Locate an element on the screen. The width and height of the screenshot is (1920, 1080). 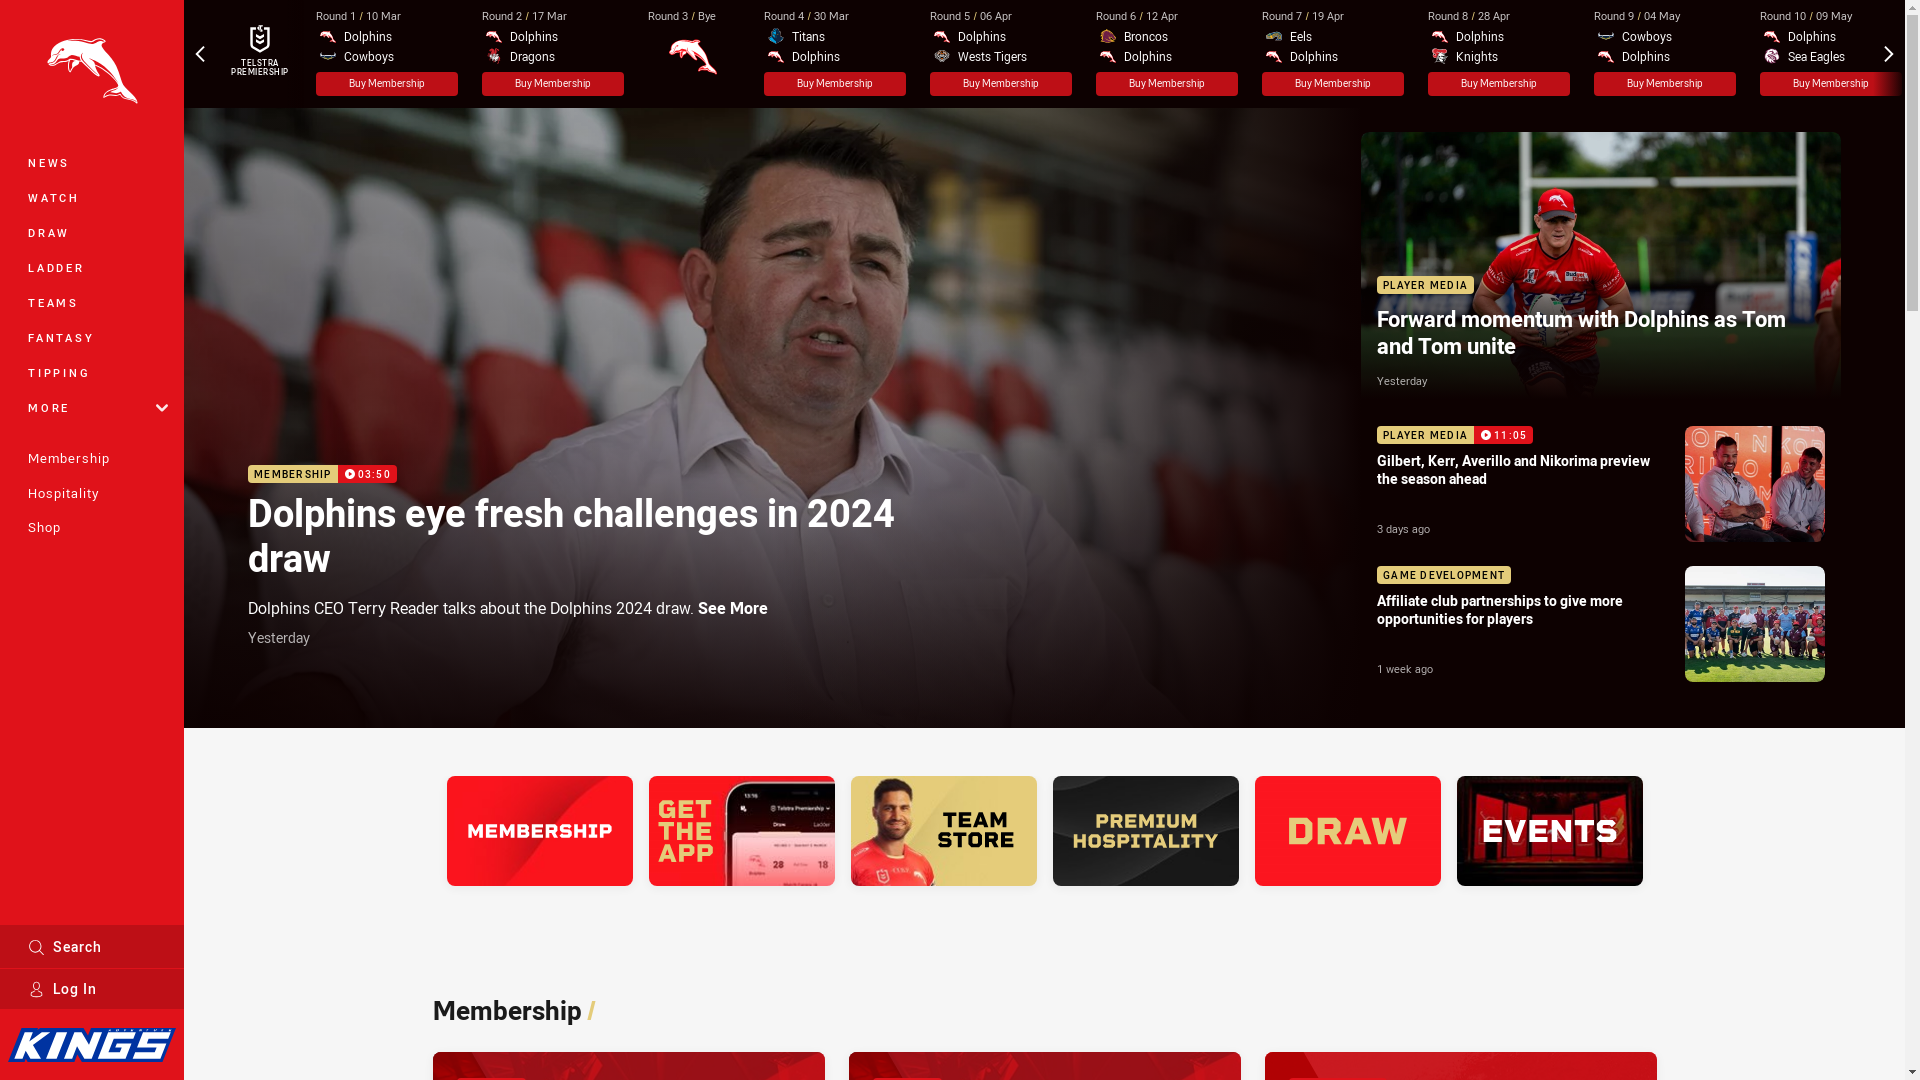
Search is located at coordinates (92, 946).